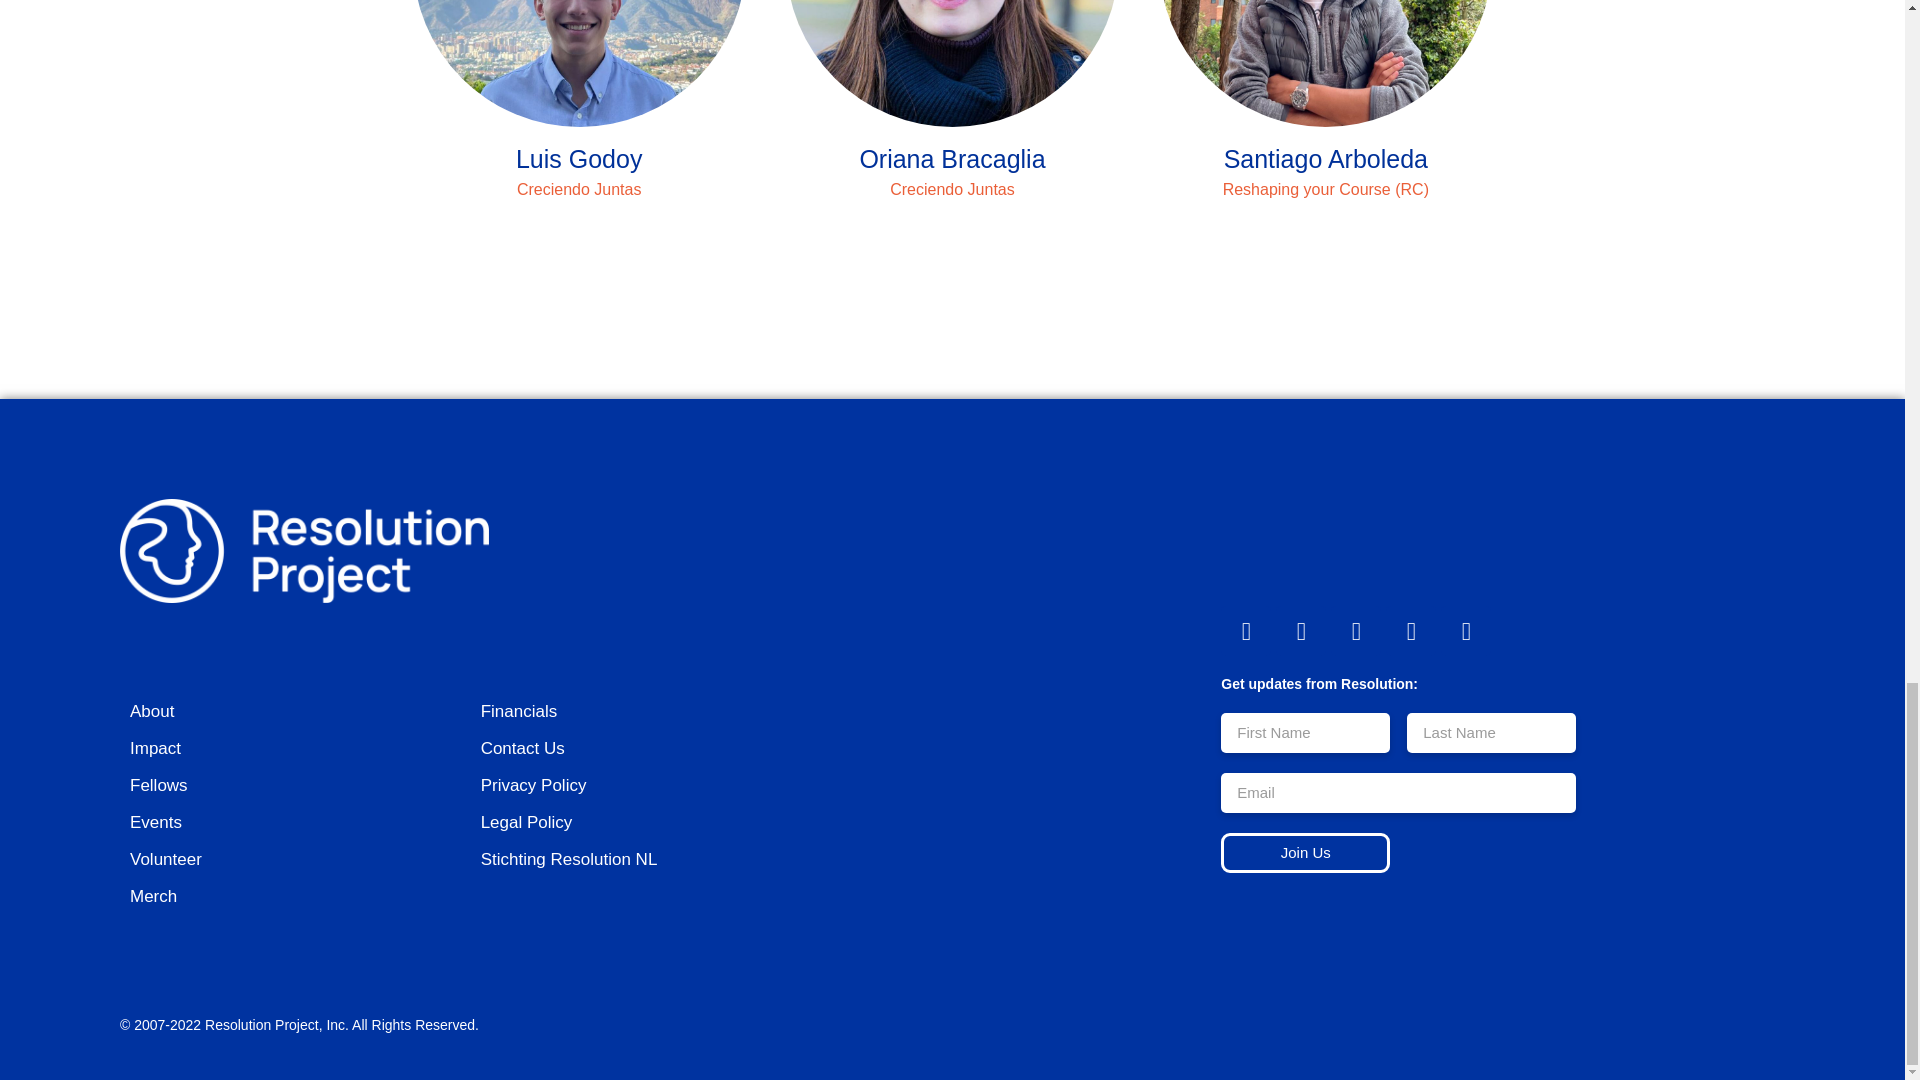  I want to click on Santiago Arboleda Headshot, so click(1325, 64).